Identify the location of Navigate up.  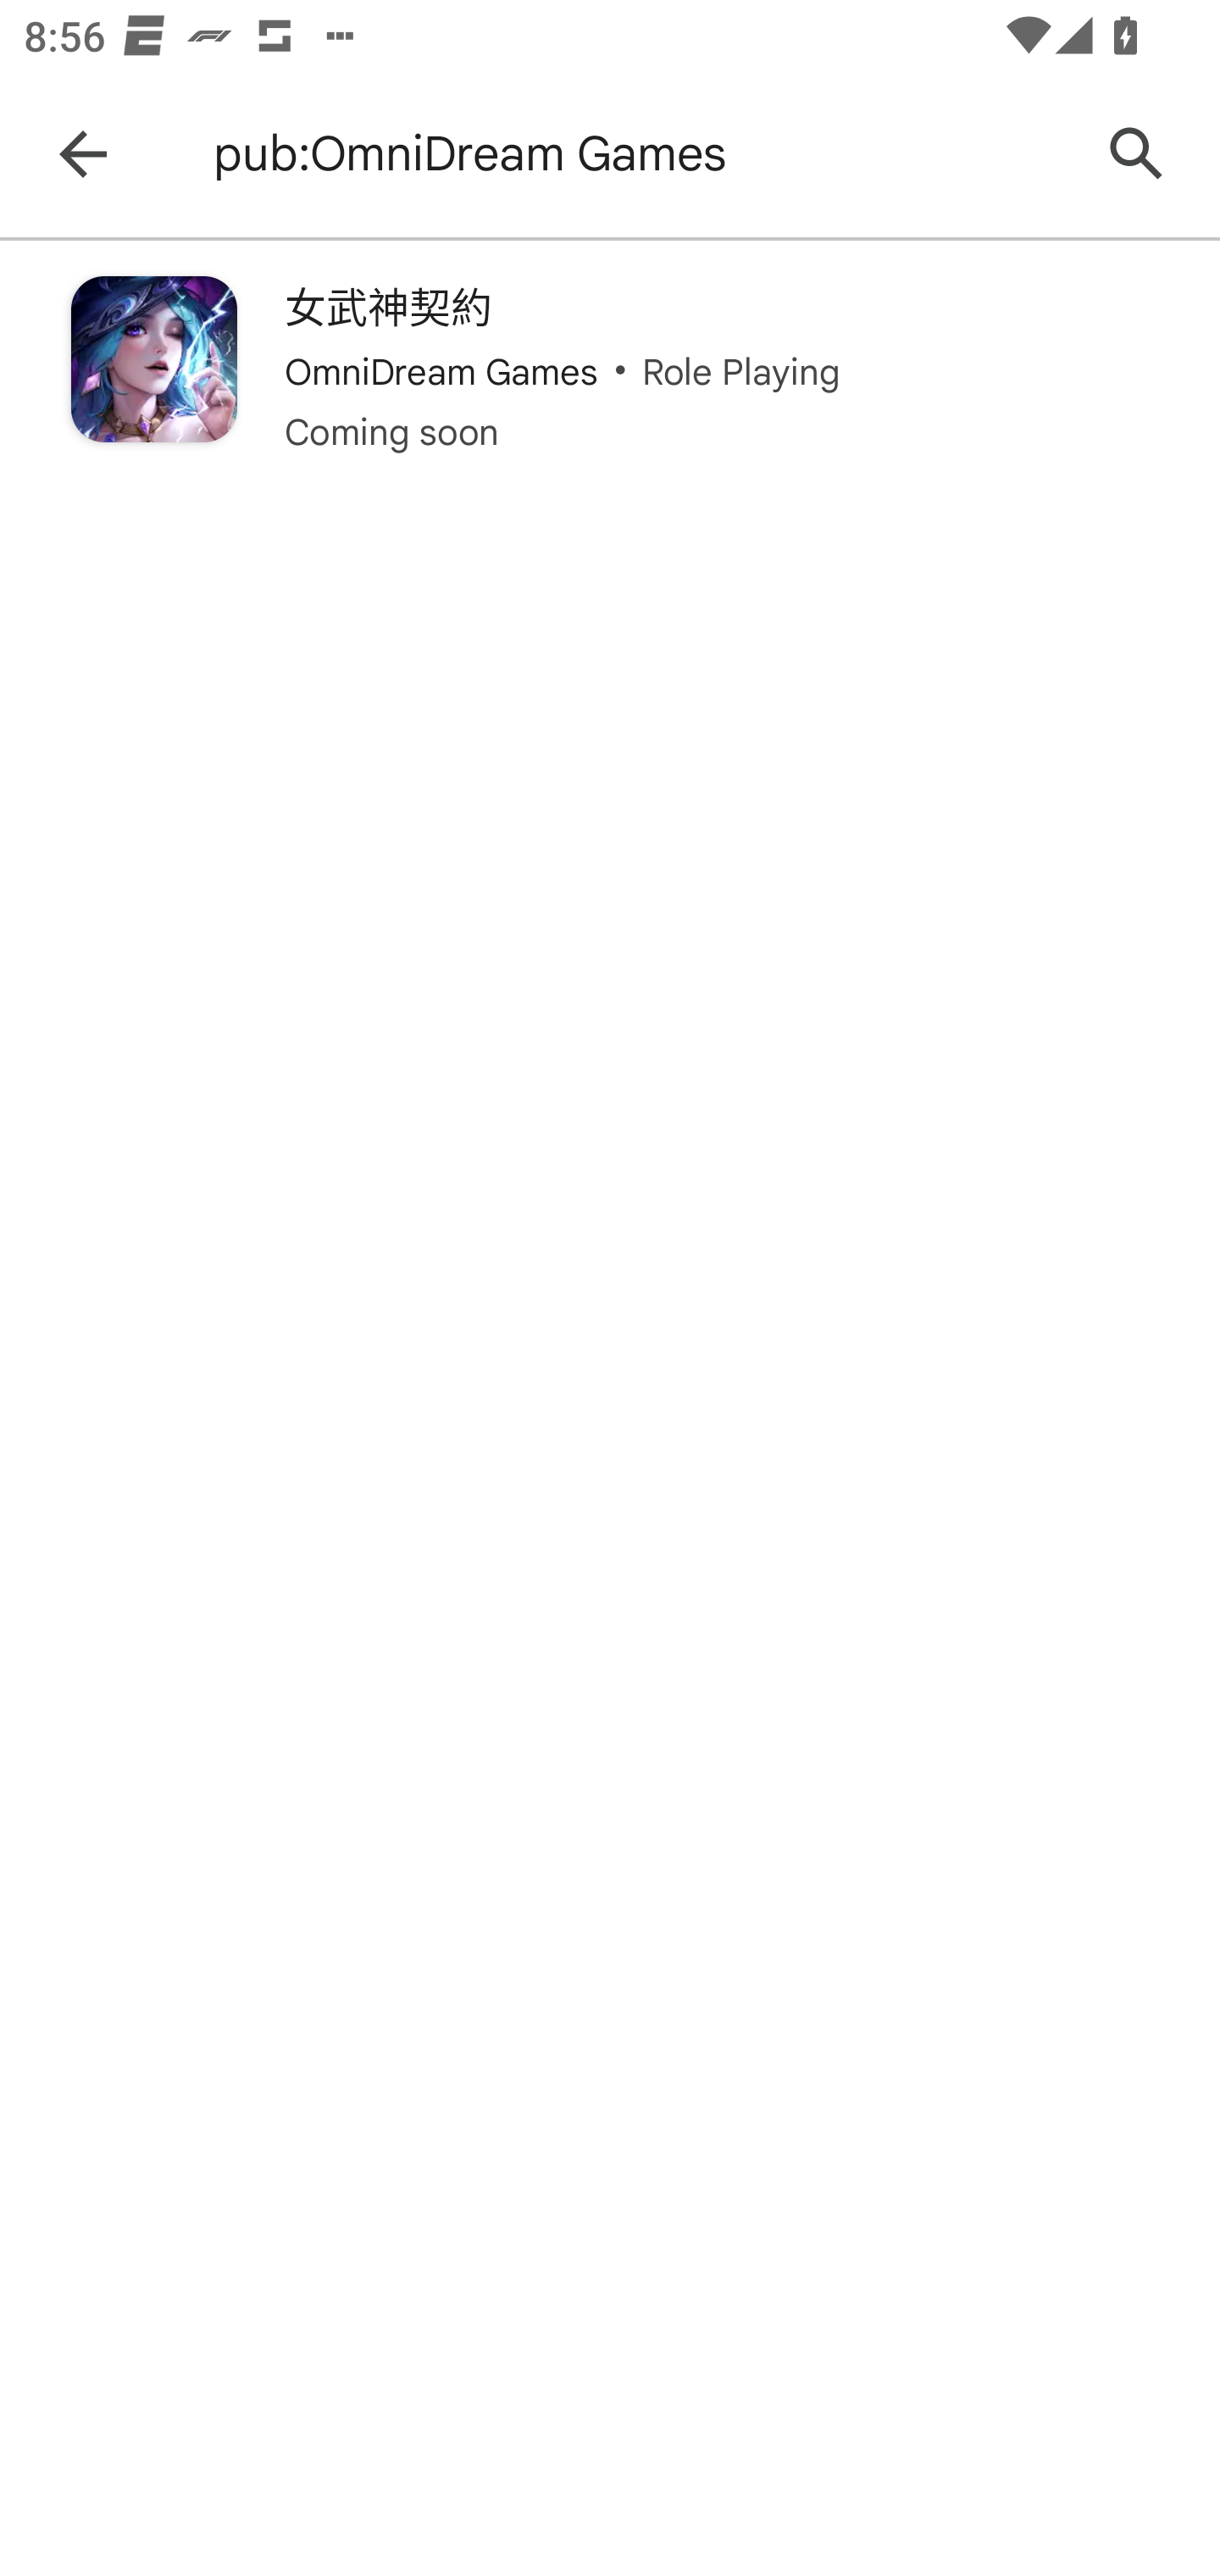
(83, 154).